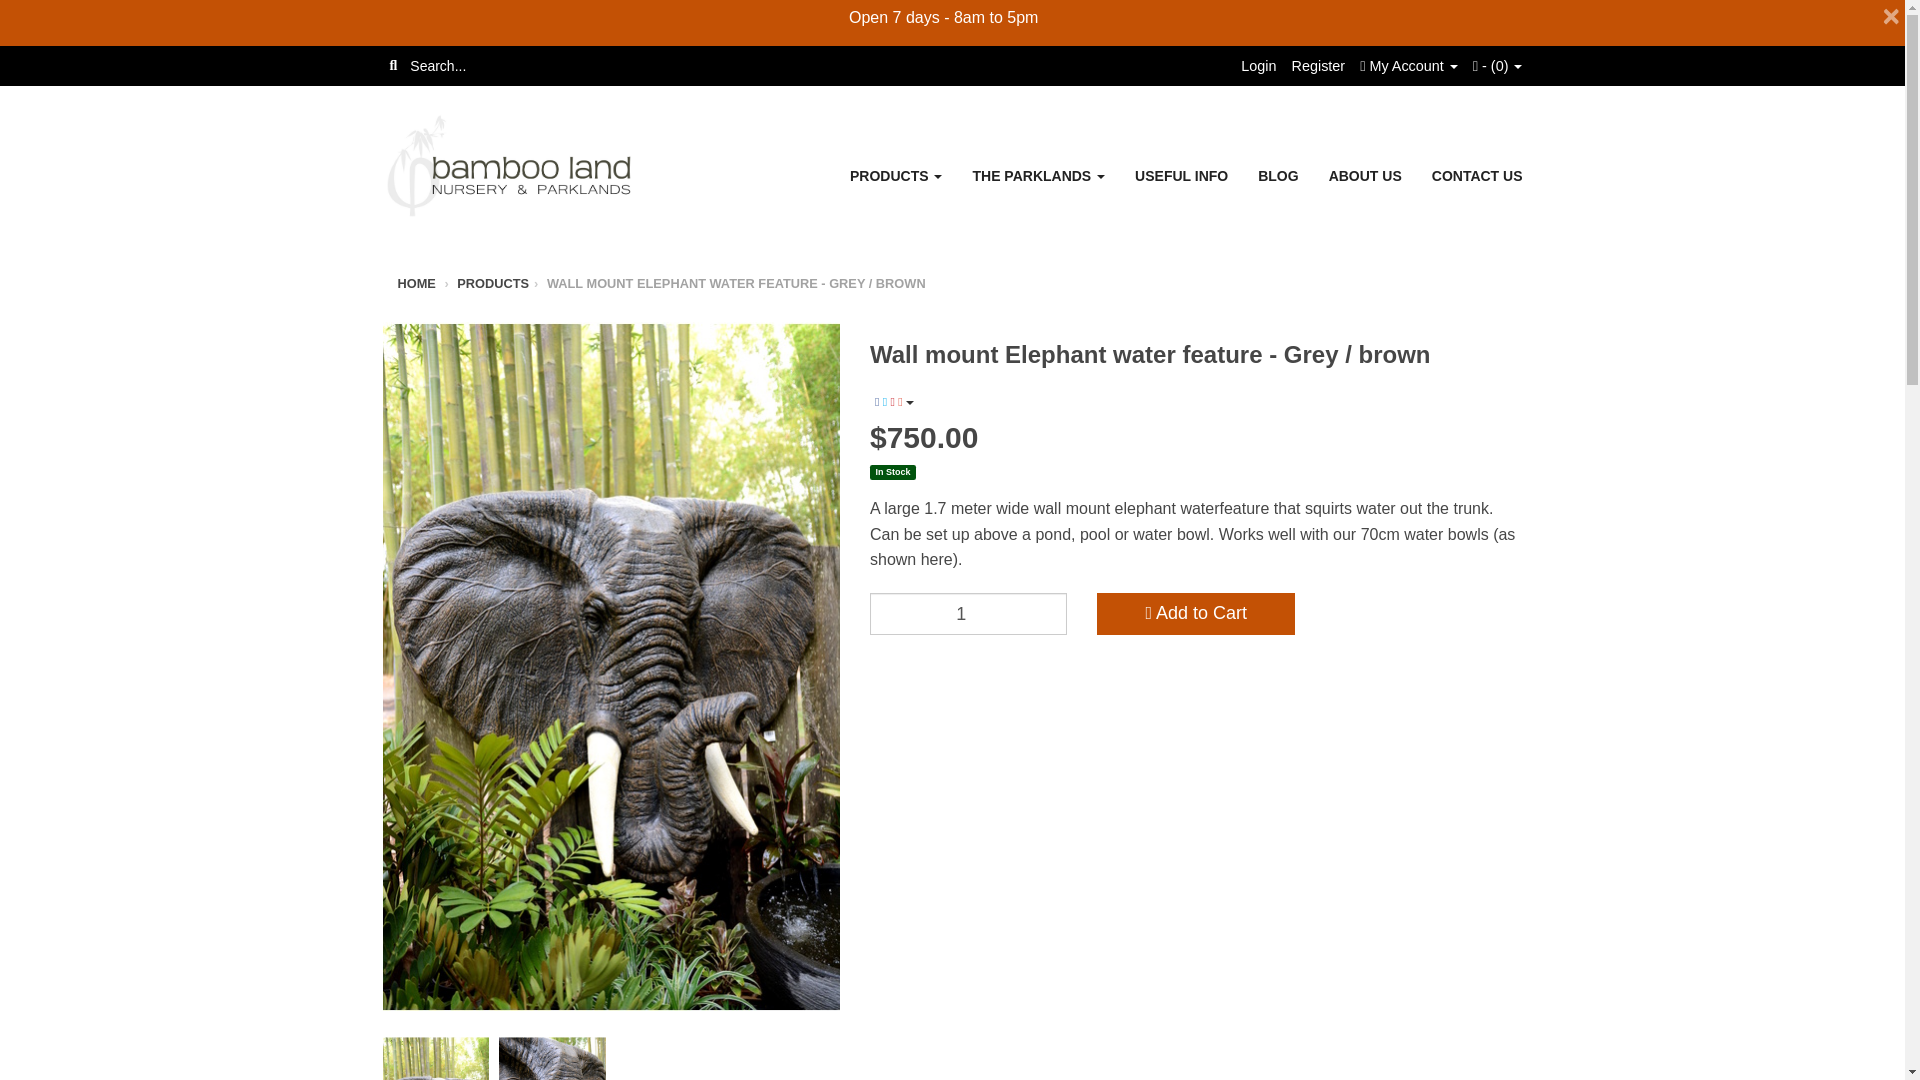 This screenshot has width=1920, height=1080. I want to click on Large View, so click(436, 1058).